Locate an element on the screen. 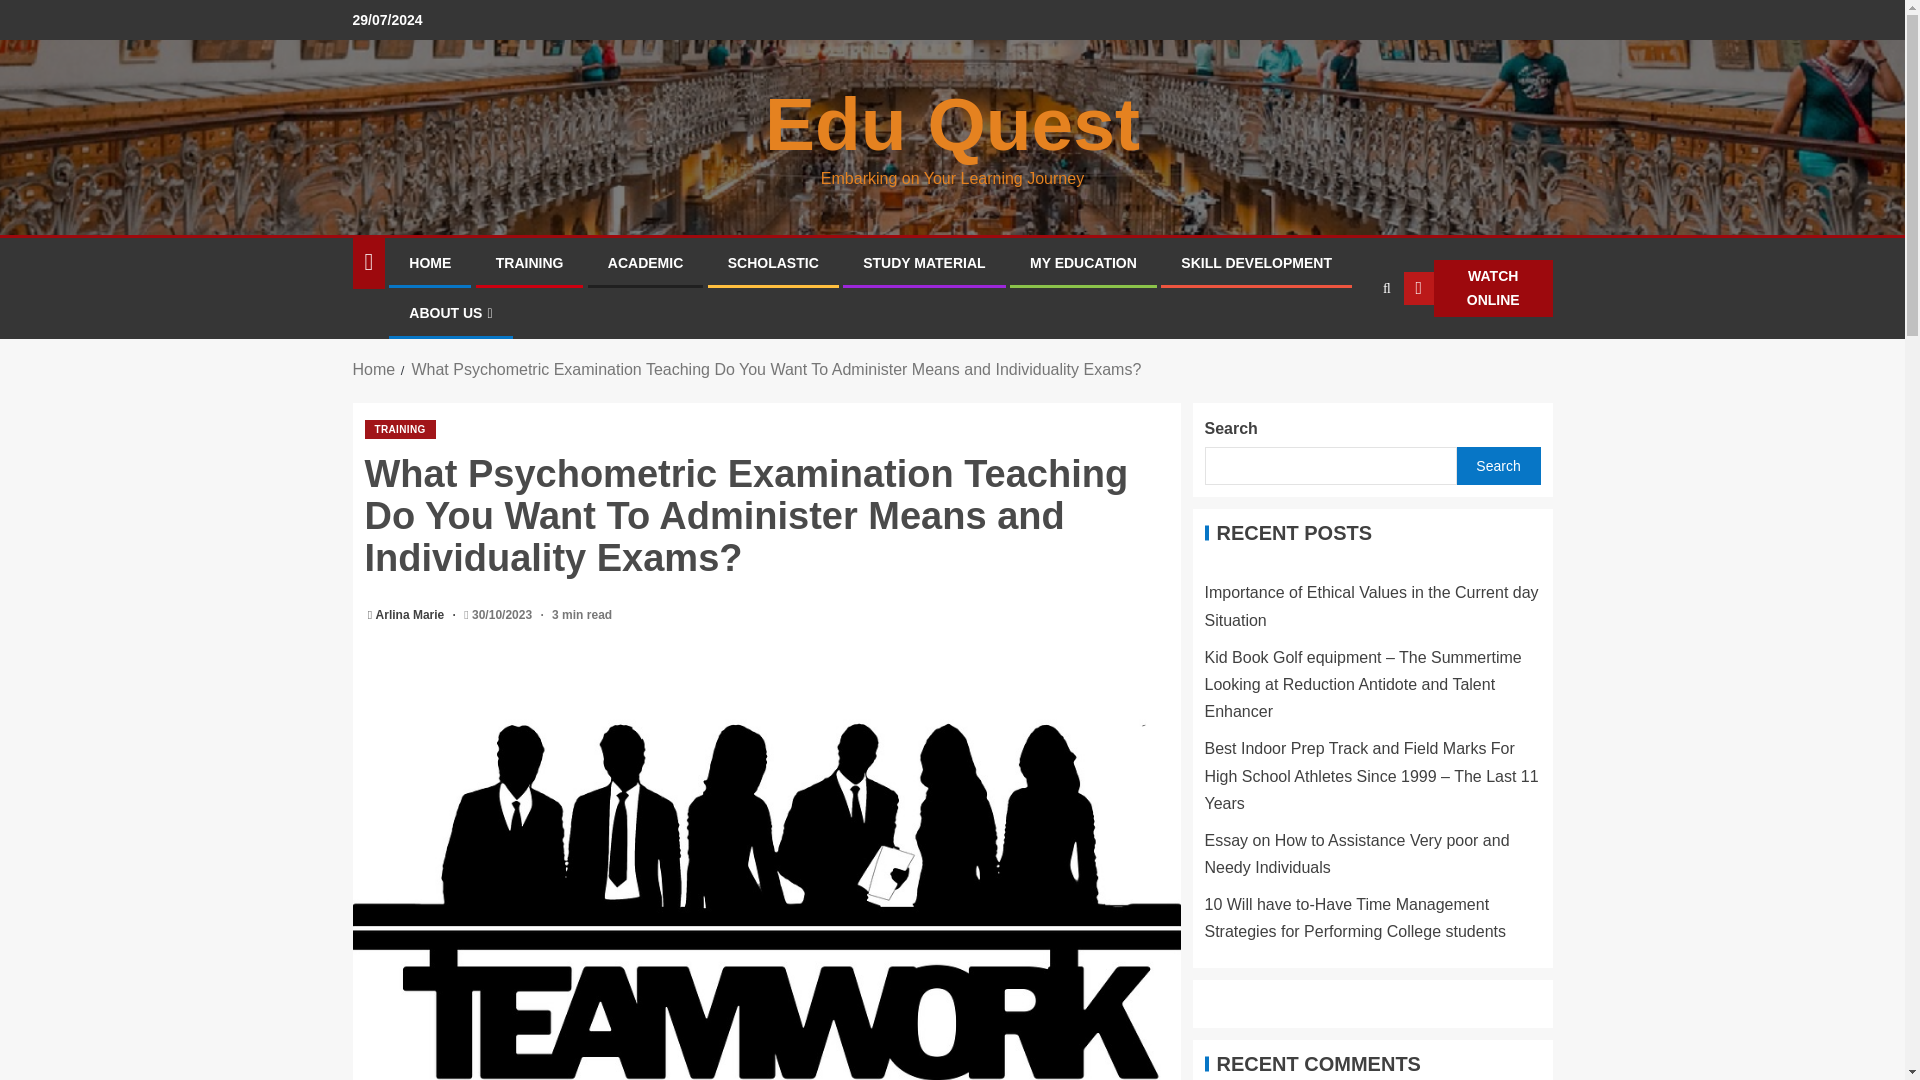 Image resolution: width=1920 pixels, height=1080 pixels. ABOUT US is located at coordinates (450, 312).